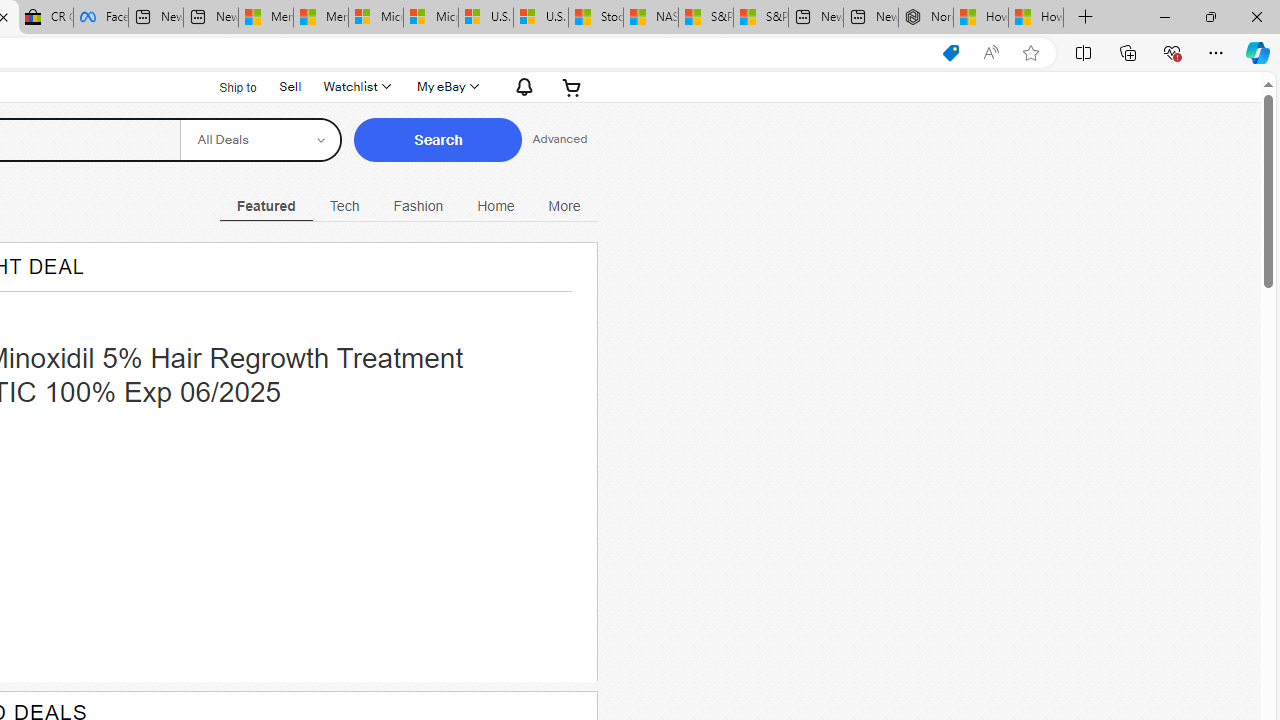  Describe the element at coordinates (1036, 18) in the screenshot. I see `How to Use a Monitor With Your Closed Laptop` at that location.